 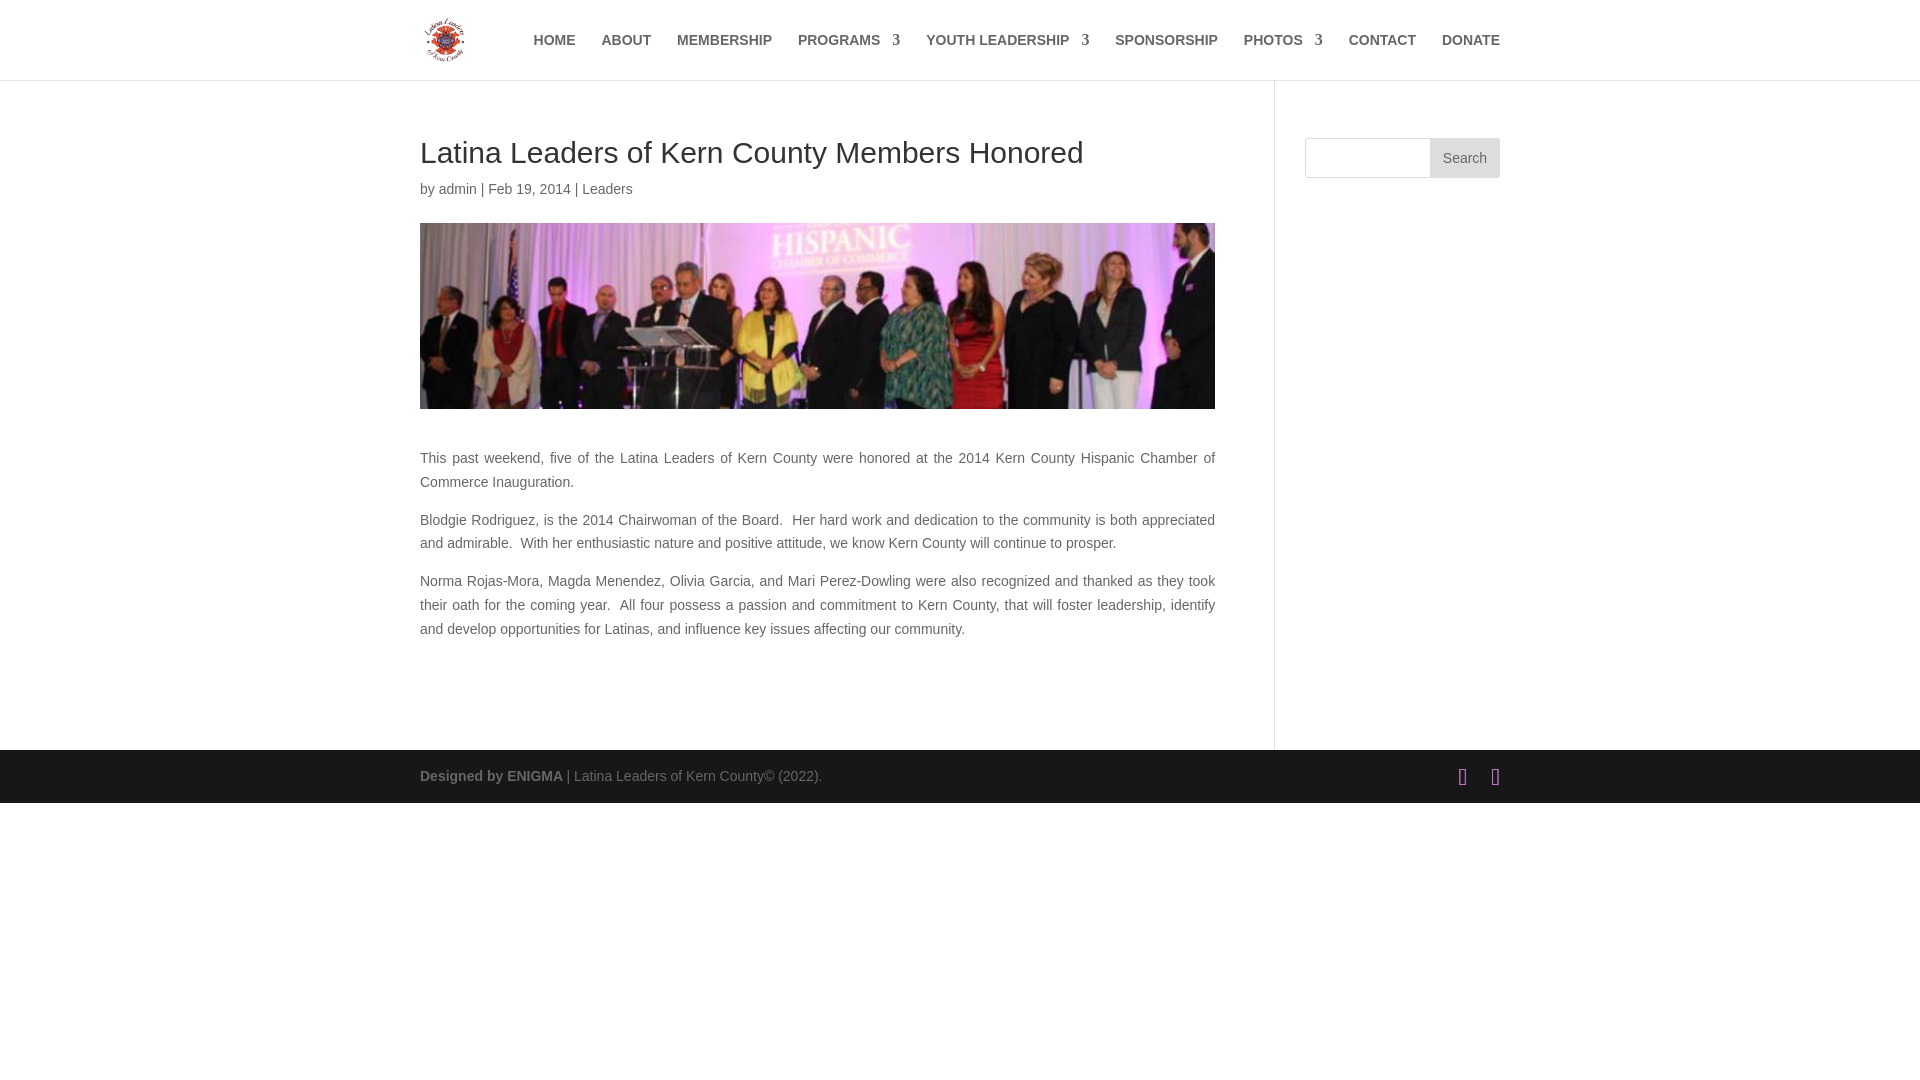 I want to click on MEMBERSHIP, so click(x=724, y=56).